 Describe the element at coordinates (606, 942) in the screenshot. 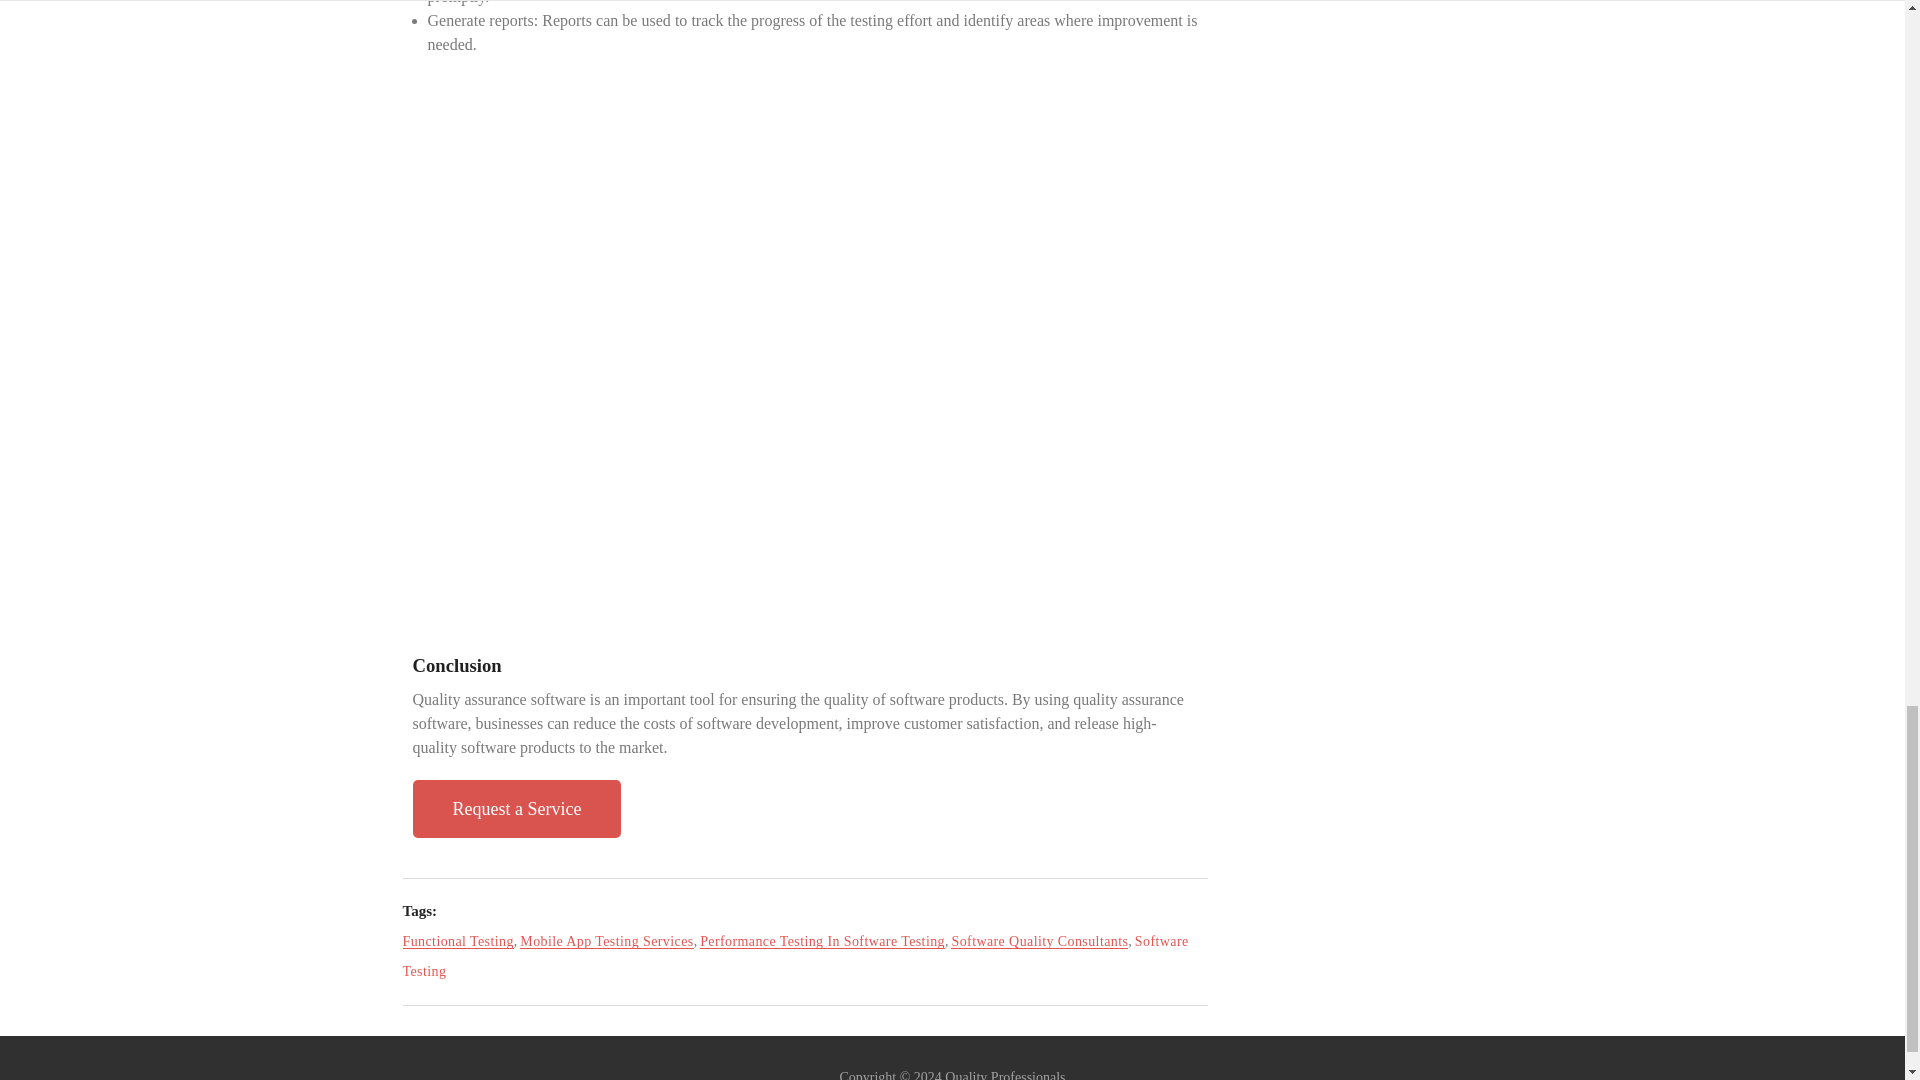

I see `Mobile App Testing Services` at that location.